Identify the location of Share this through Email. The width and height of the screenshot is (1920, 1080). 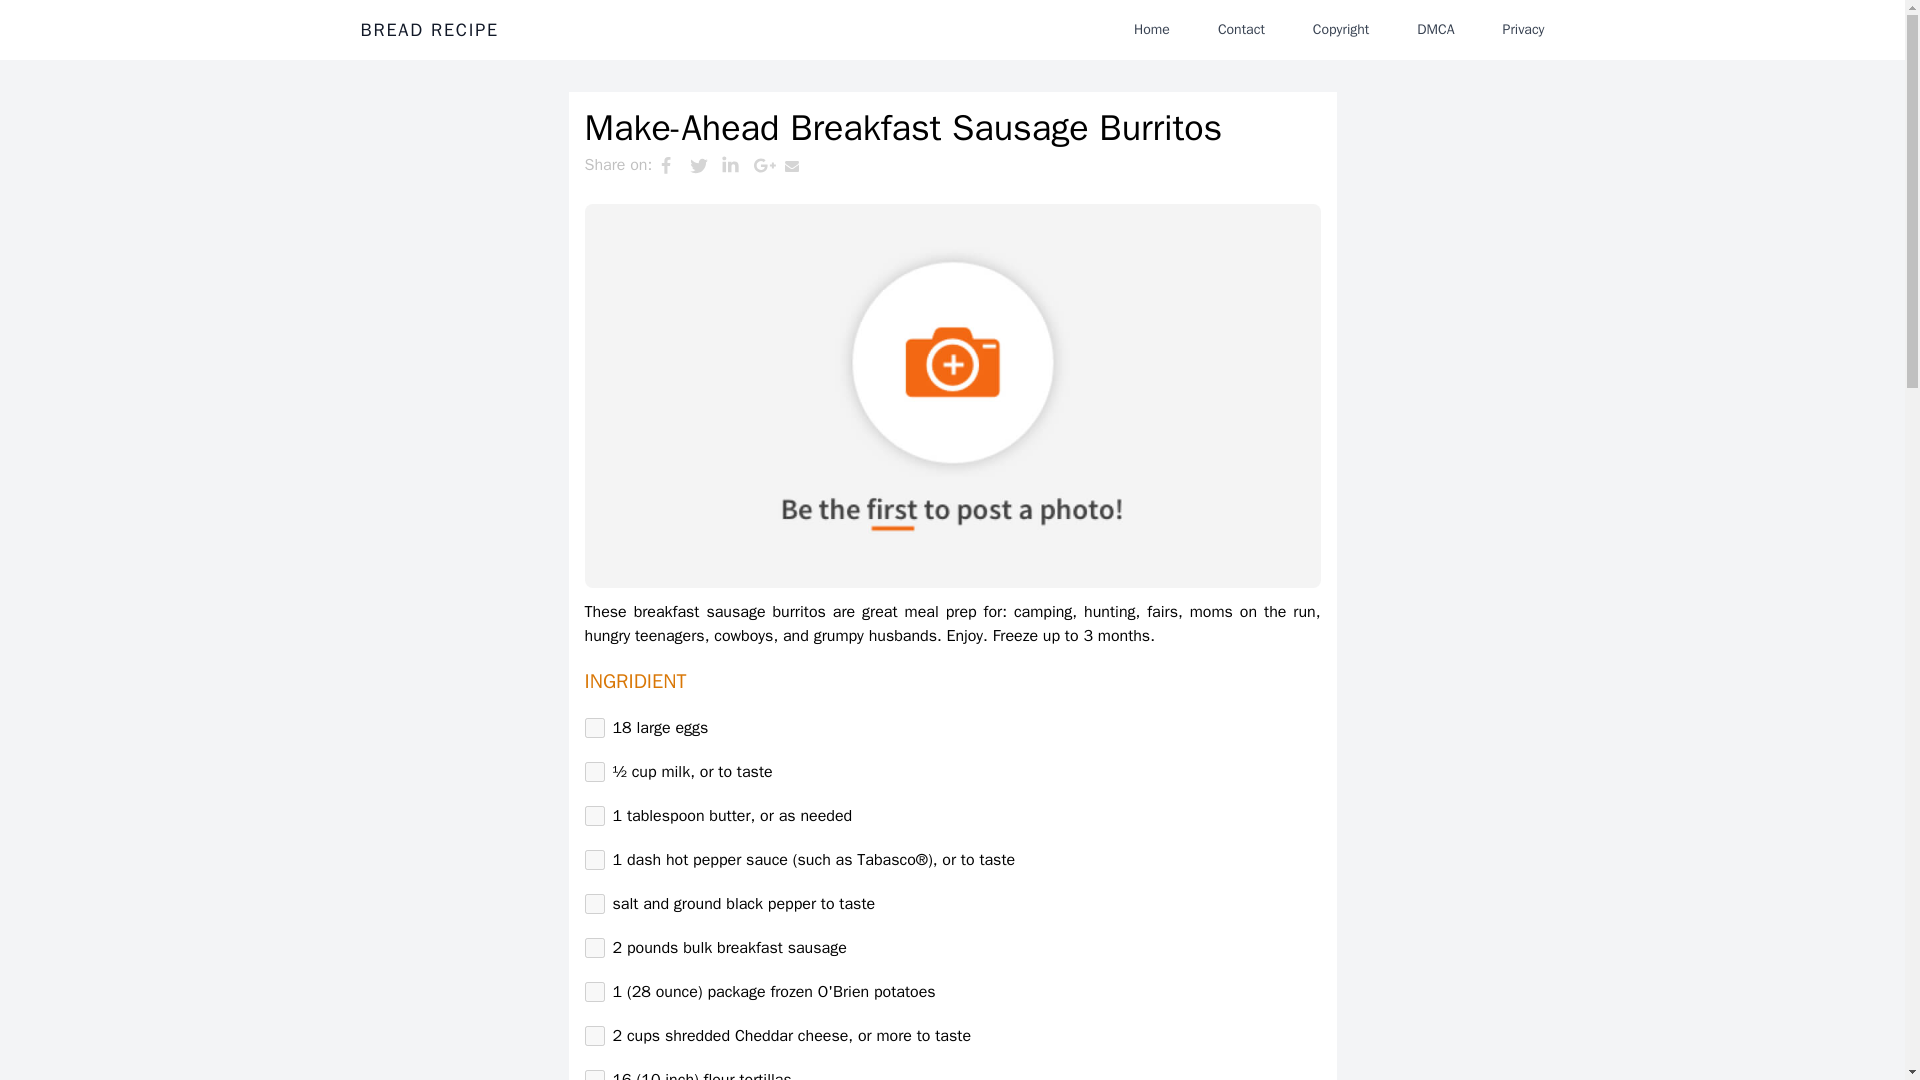
(801, 165).